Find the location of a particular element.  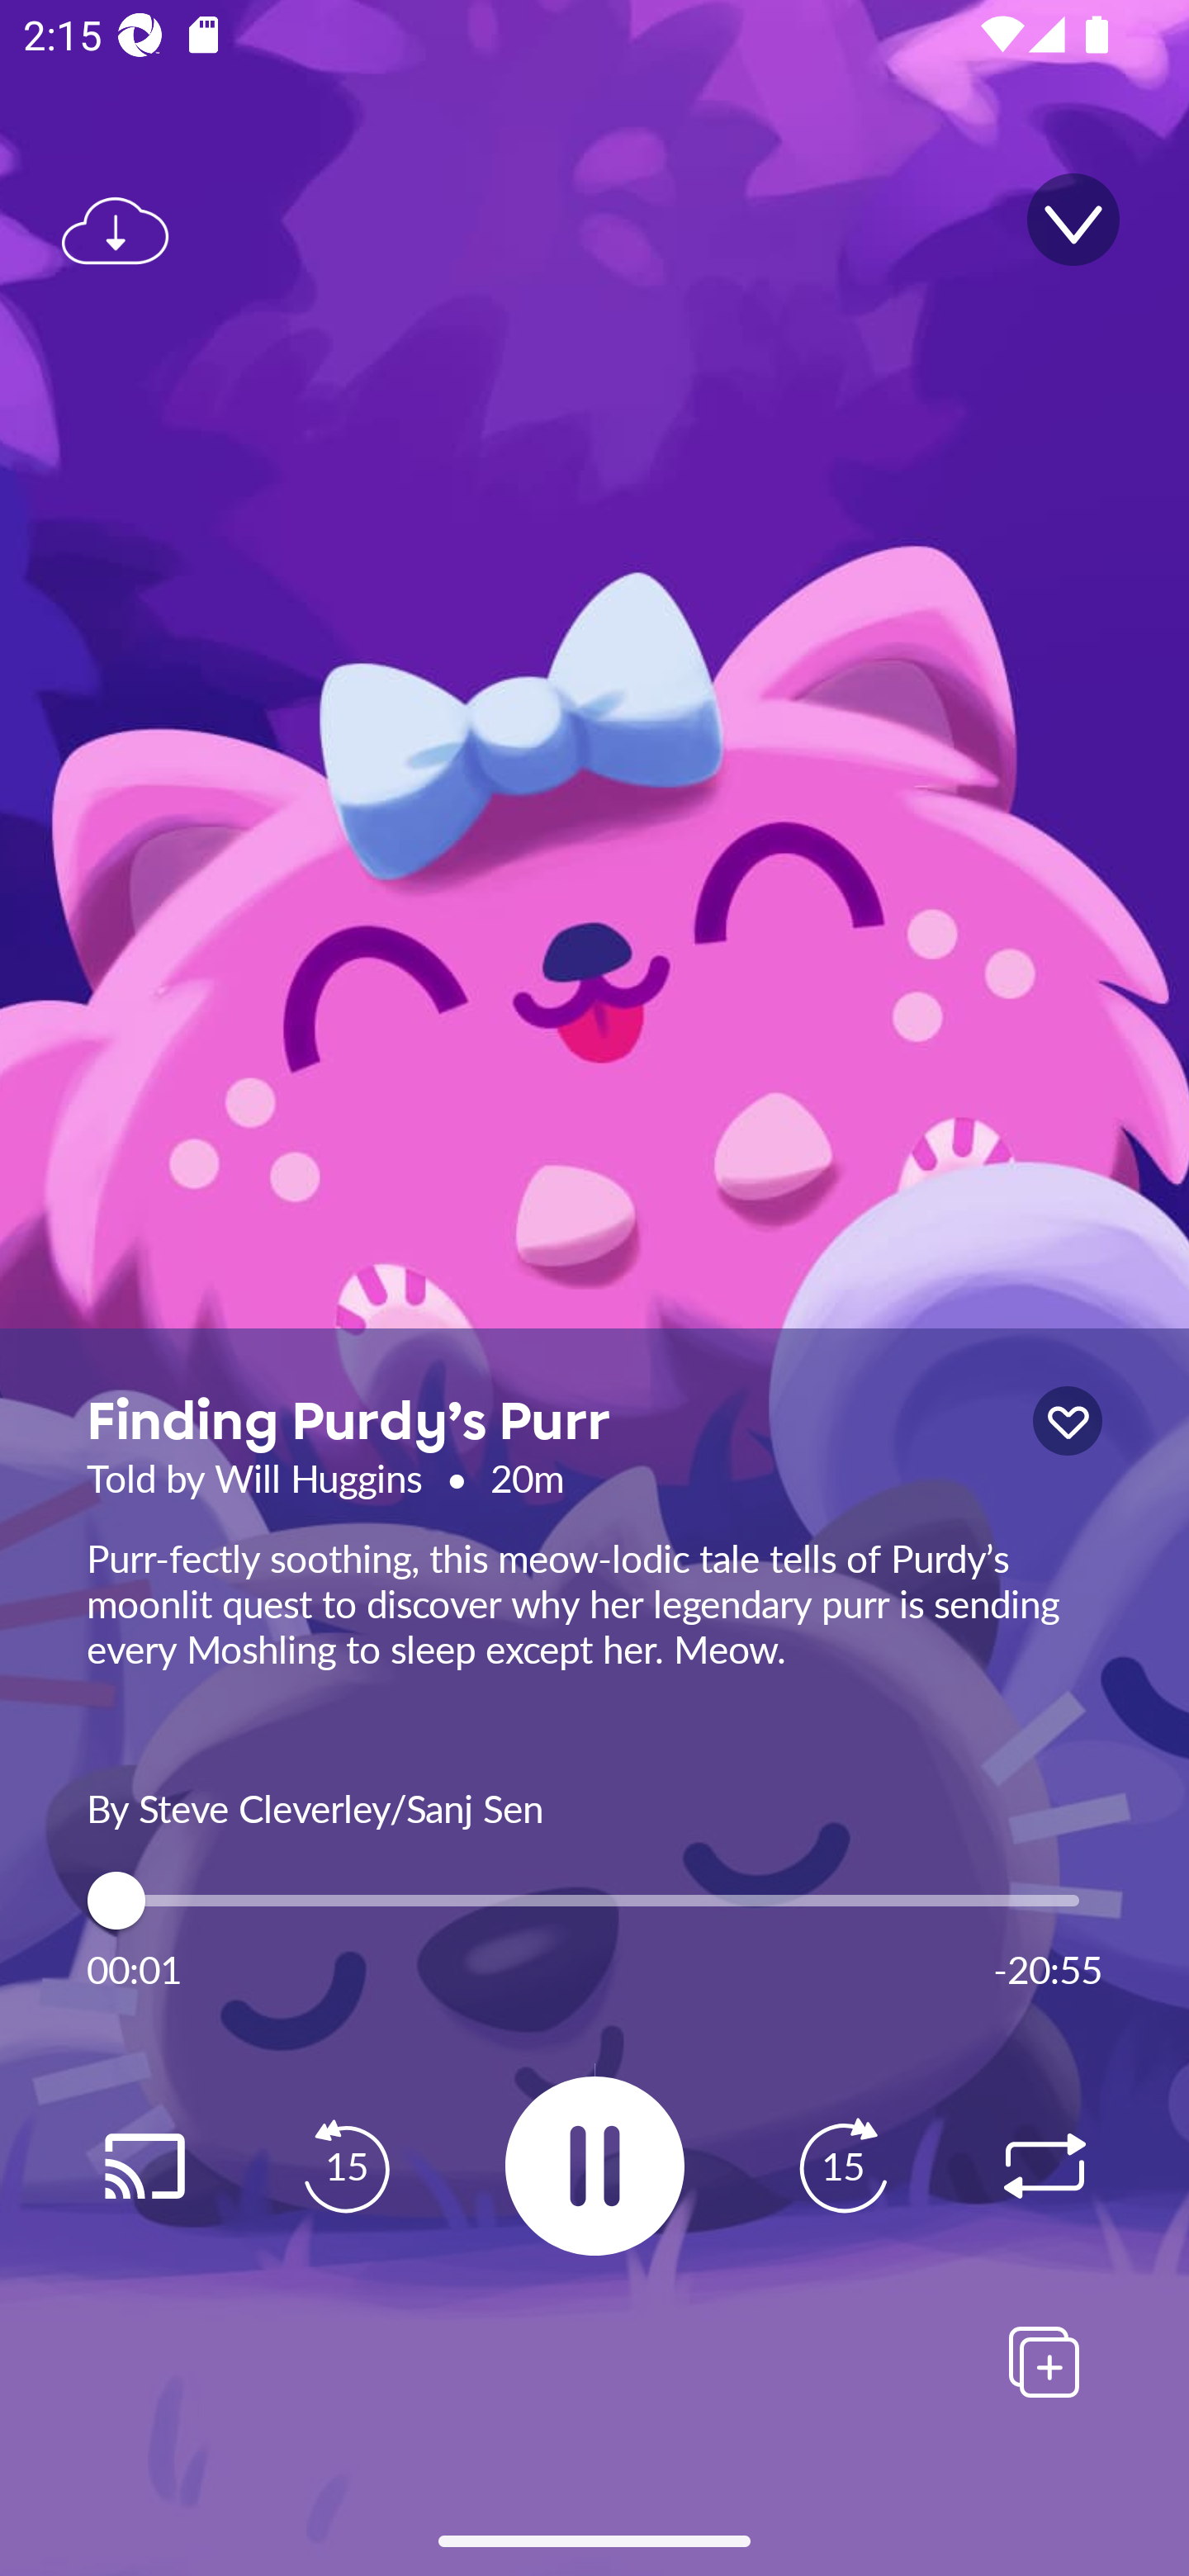

Replay is located at coordinates (1044, 2166).